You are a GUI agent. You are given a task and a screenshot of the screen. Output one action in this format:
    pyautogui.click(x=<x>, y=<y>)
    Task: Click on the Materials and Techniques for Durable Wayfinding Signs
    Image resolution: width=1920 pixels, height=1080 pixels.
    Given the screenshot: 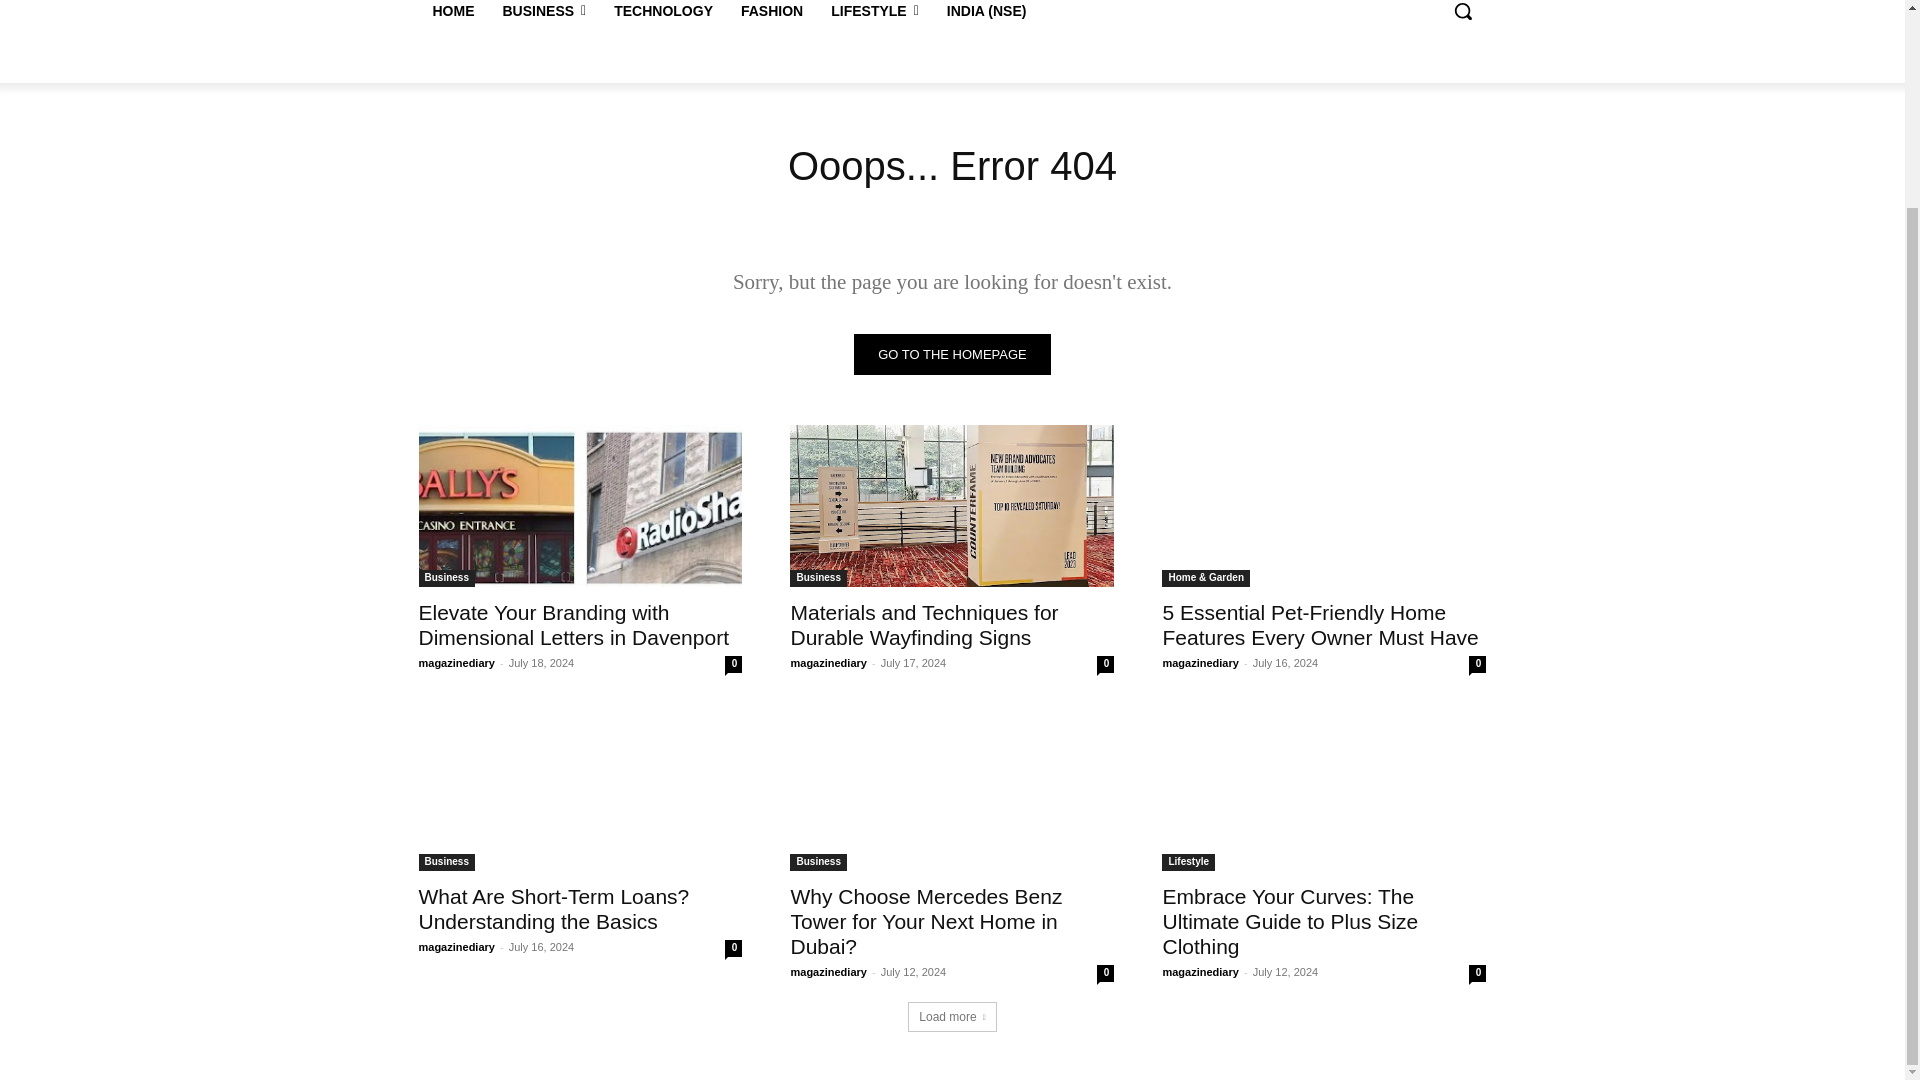 What is the action you would take?
    pyautogui.click(x=923, y=624)
    